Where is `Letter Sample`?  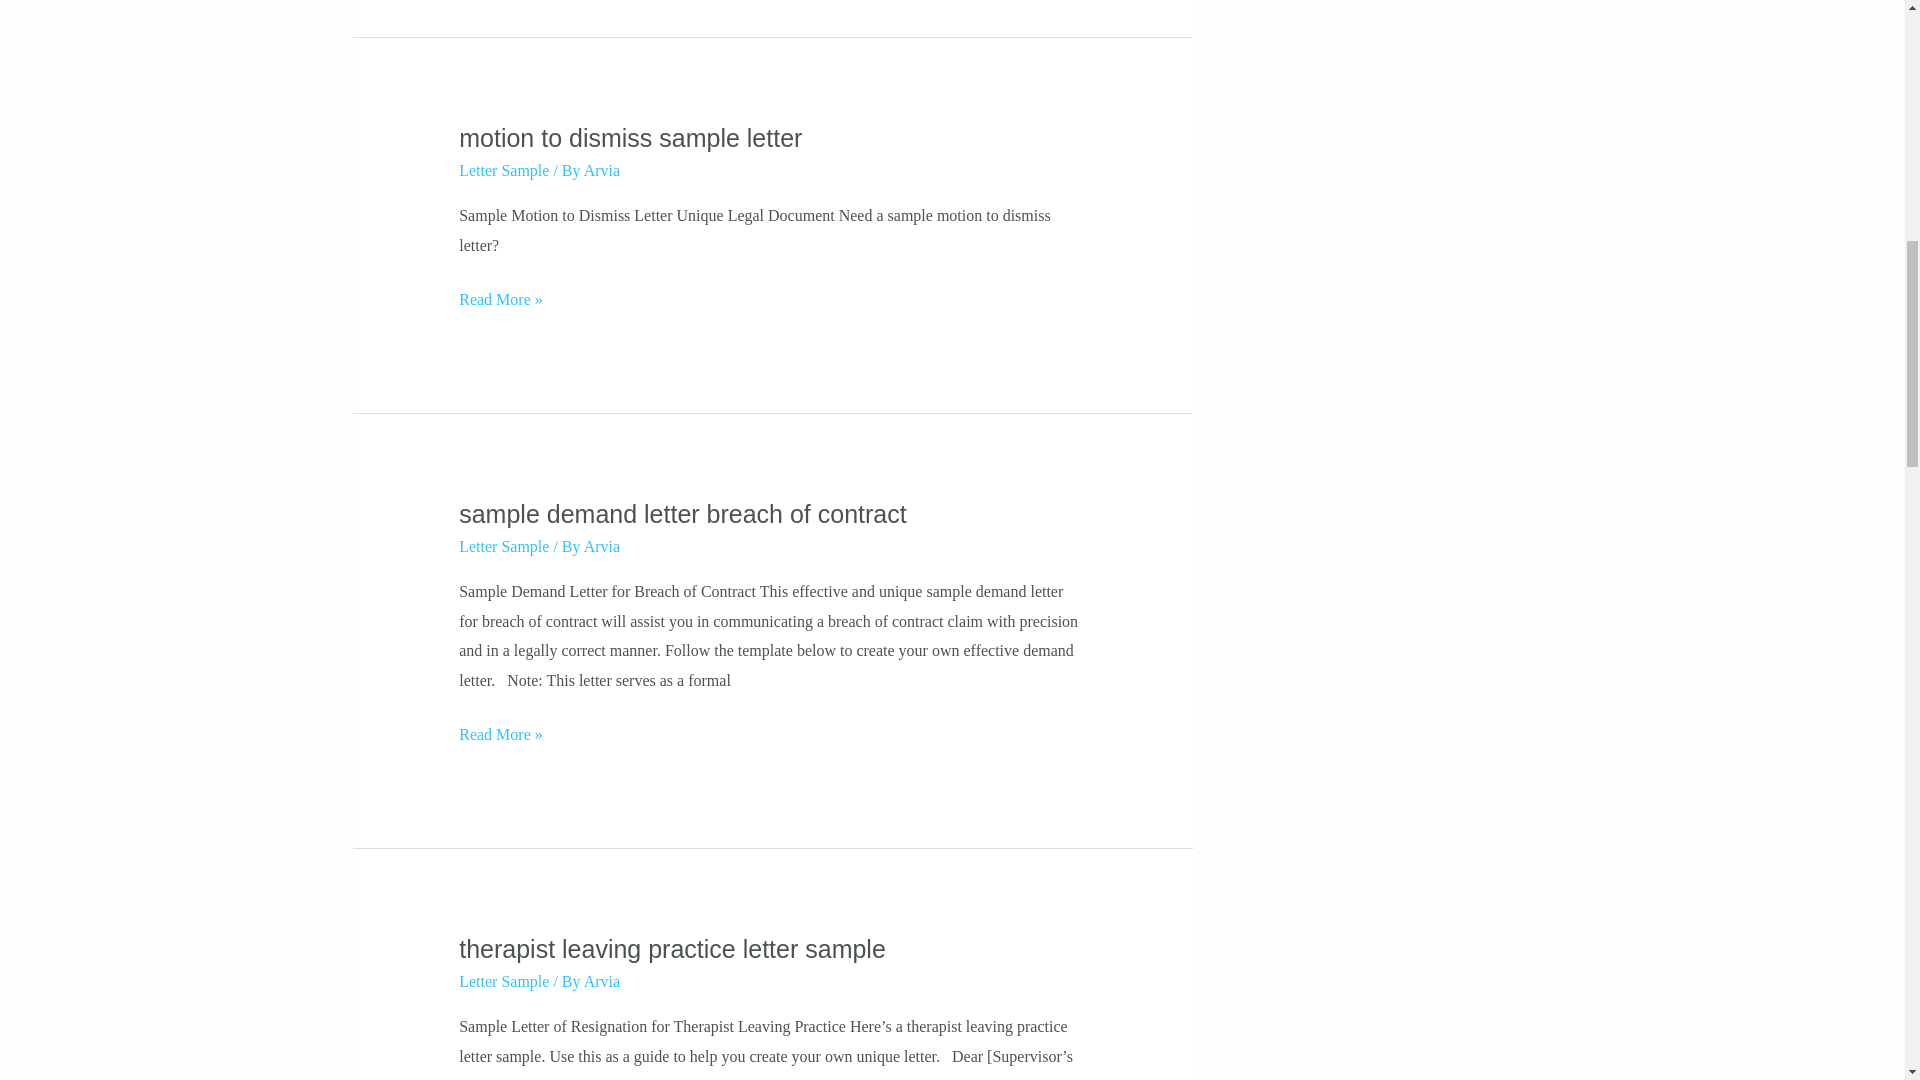
Letter Sample is located at coordinates (504, 170).